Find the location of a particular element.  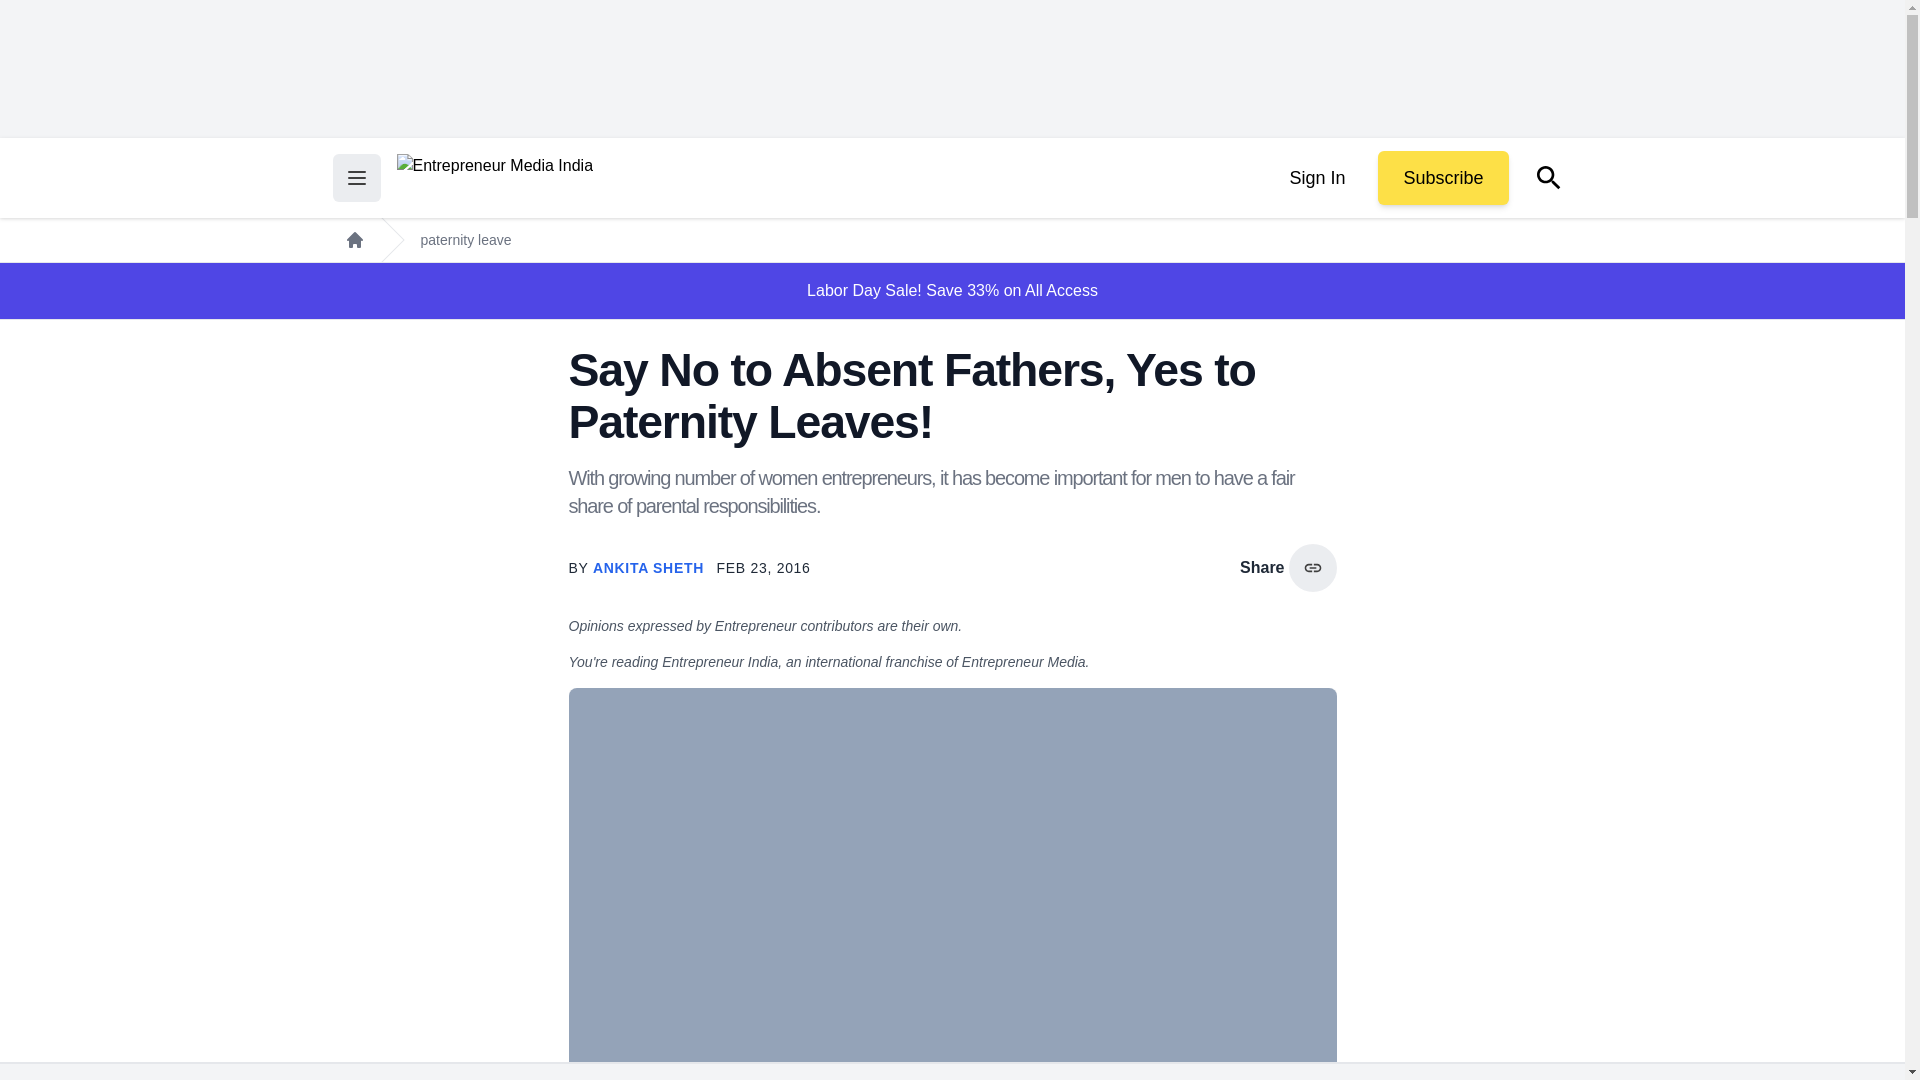

copy is located at coordinates (1312, 568).